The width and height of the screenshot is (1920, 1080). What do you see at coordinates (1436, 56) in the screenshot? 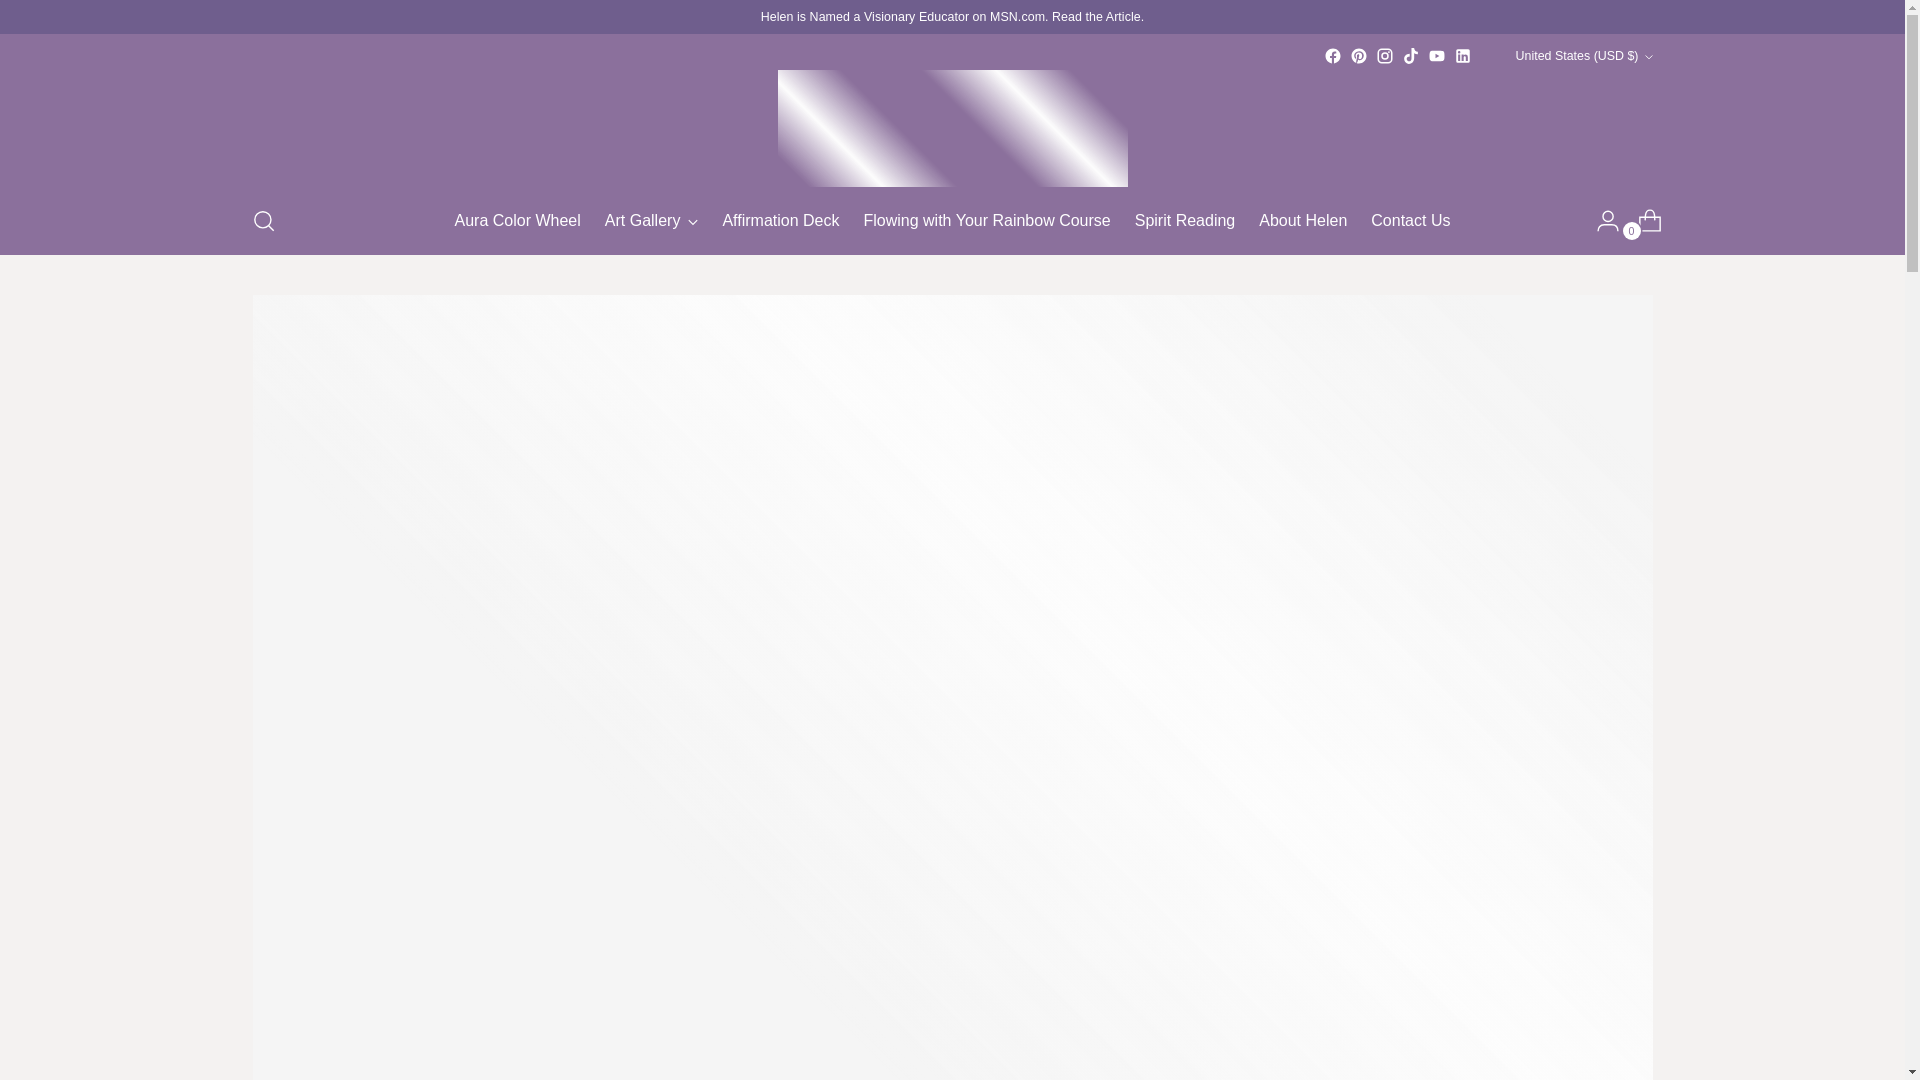
I see `Helen Creates Beauty on YouTube` at bounding box center [1436, 56].